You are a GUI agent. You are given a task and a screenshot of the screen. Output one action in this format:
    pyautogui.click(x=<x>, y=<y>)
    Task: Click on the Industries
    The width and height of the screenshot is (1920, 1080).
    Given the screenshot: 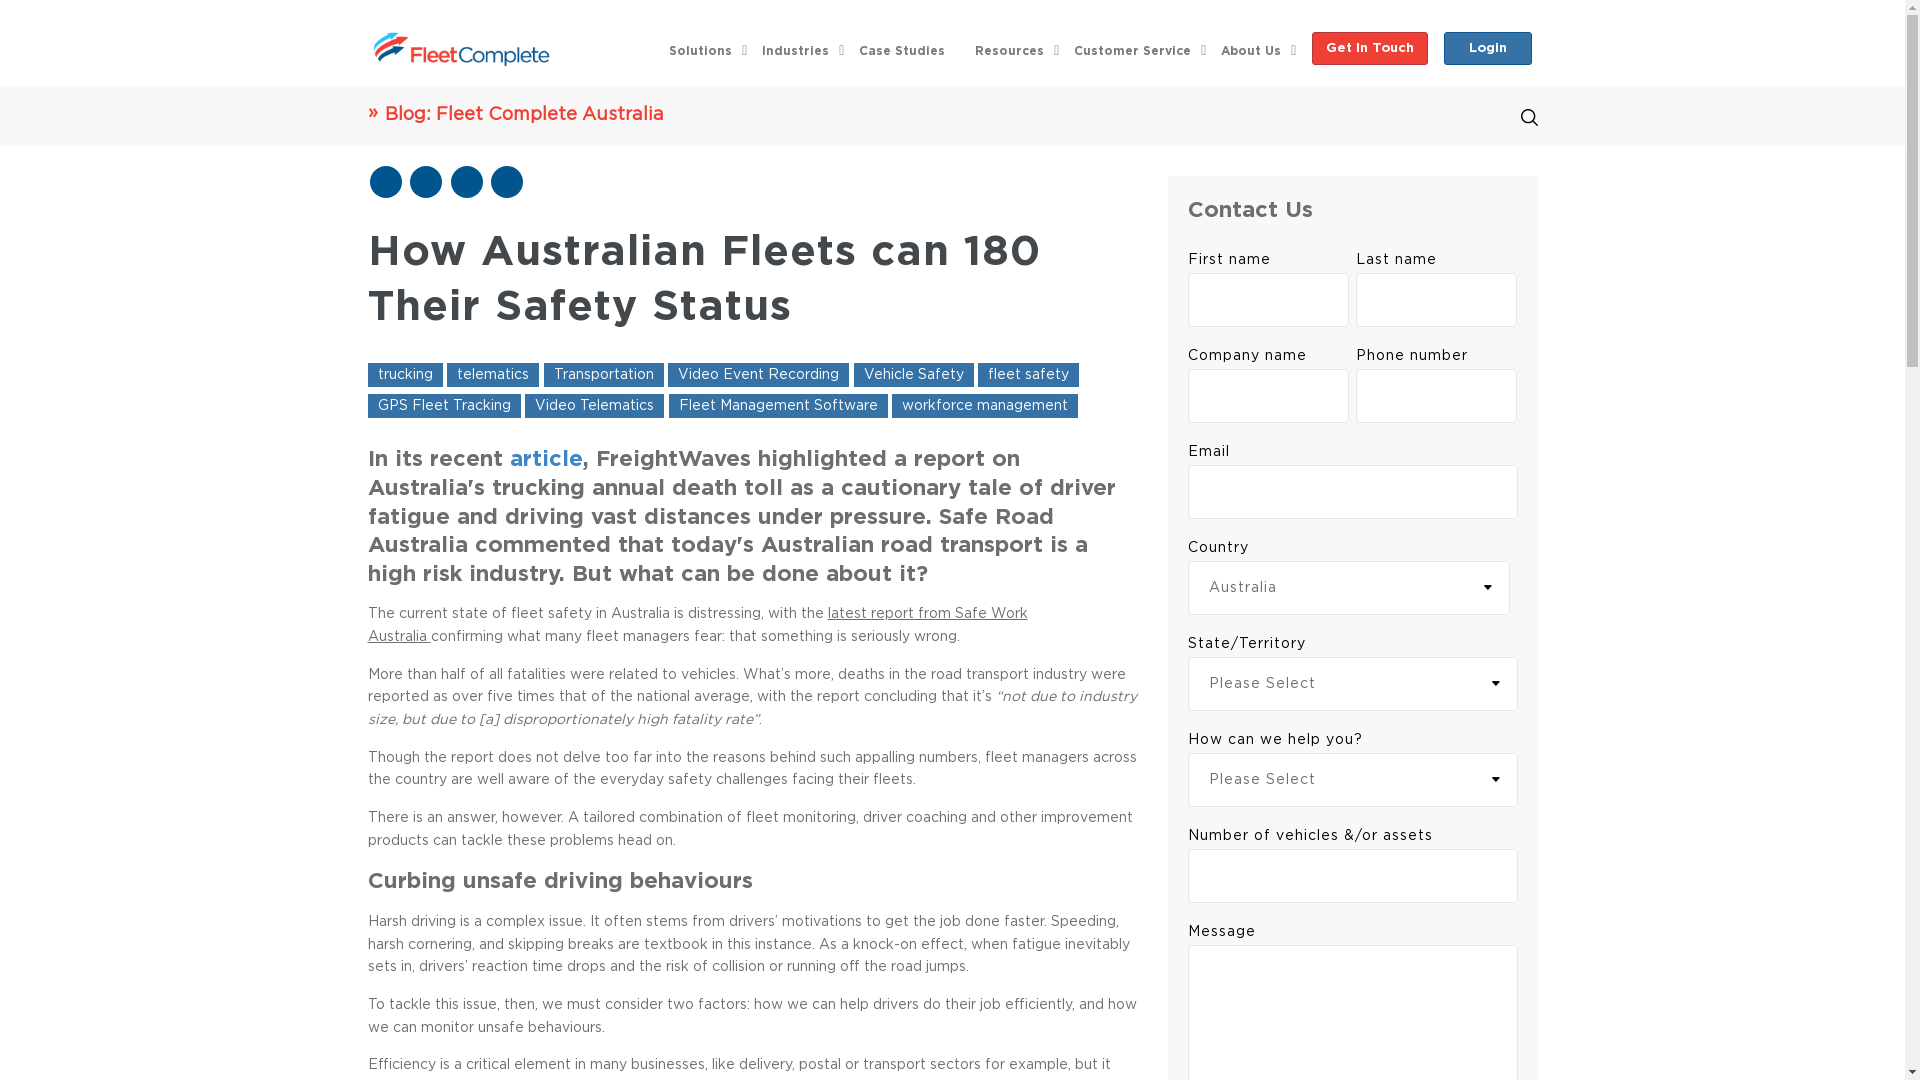 What is the action you would take?
    pyautogui.click(x=796, y=46)
    